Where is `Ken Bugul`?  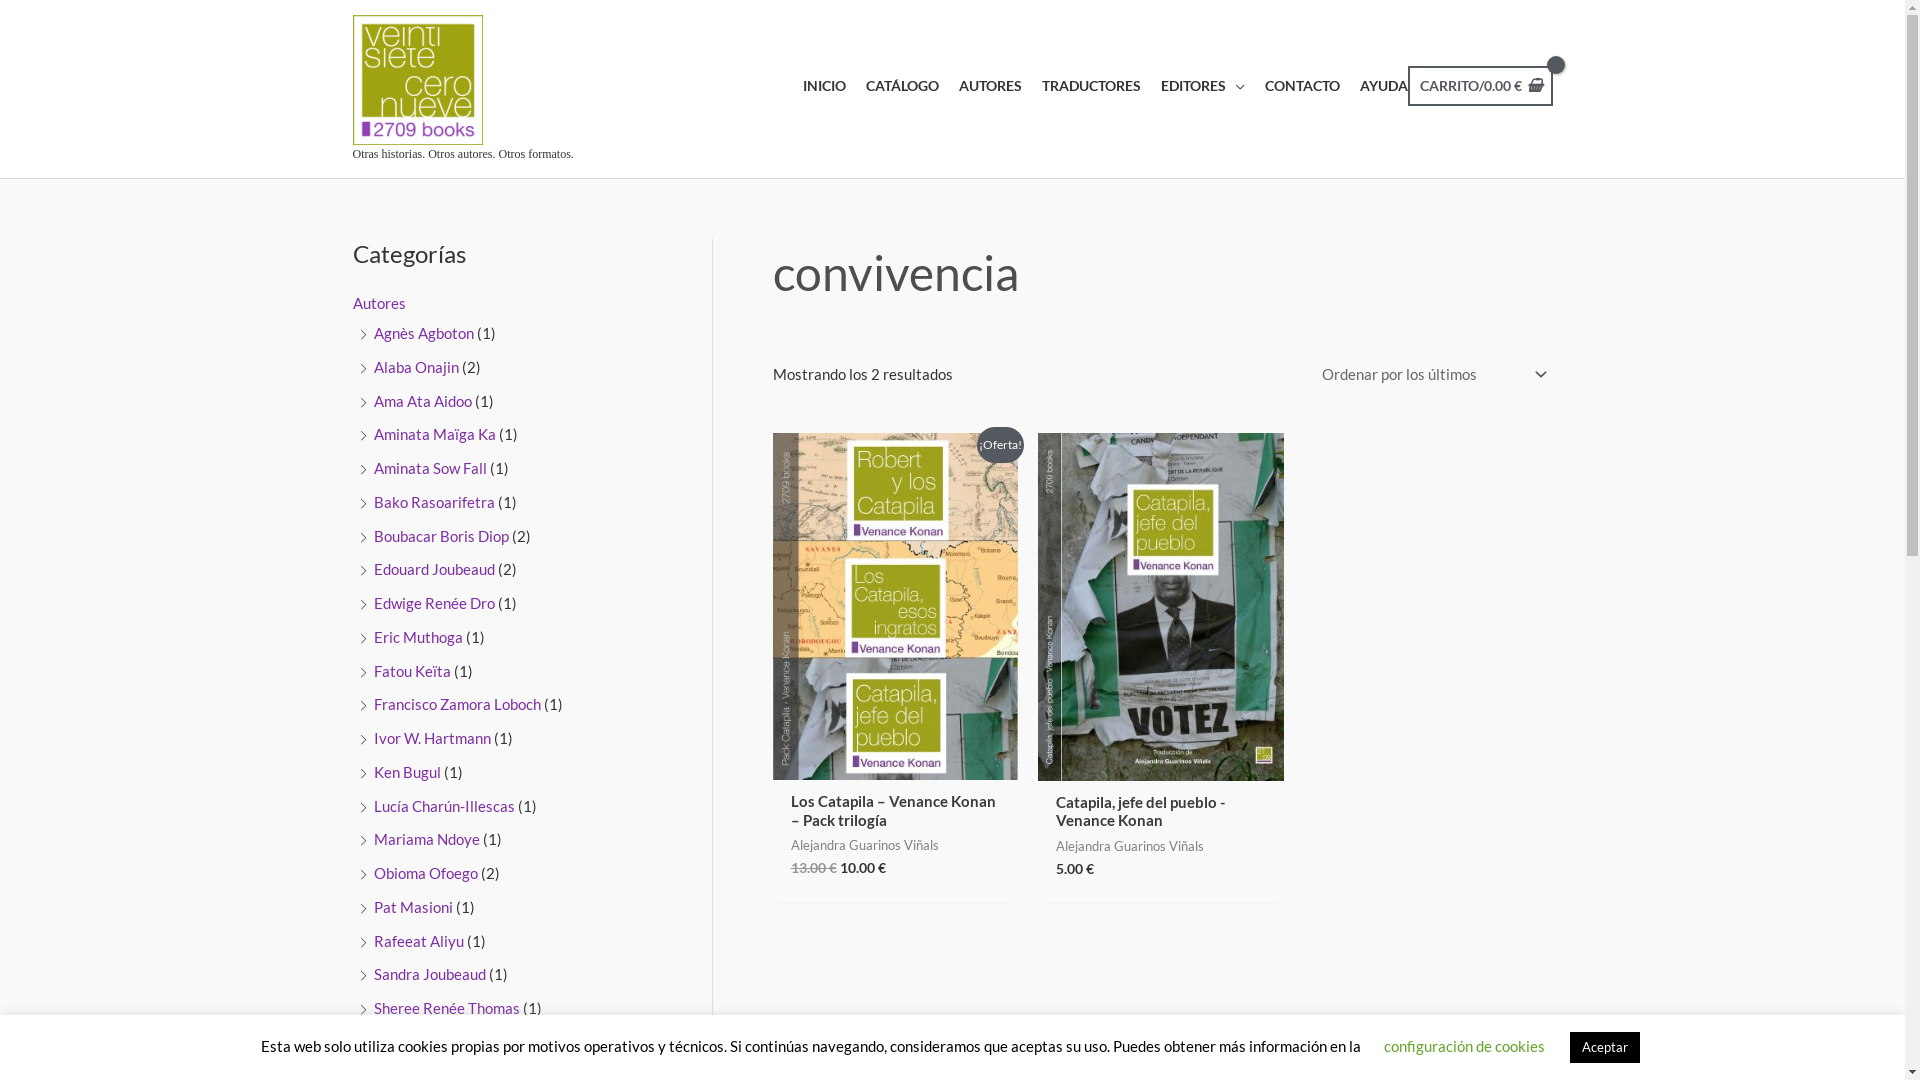
Ken Bugul is located at coordinates (408, 772).